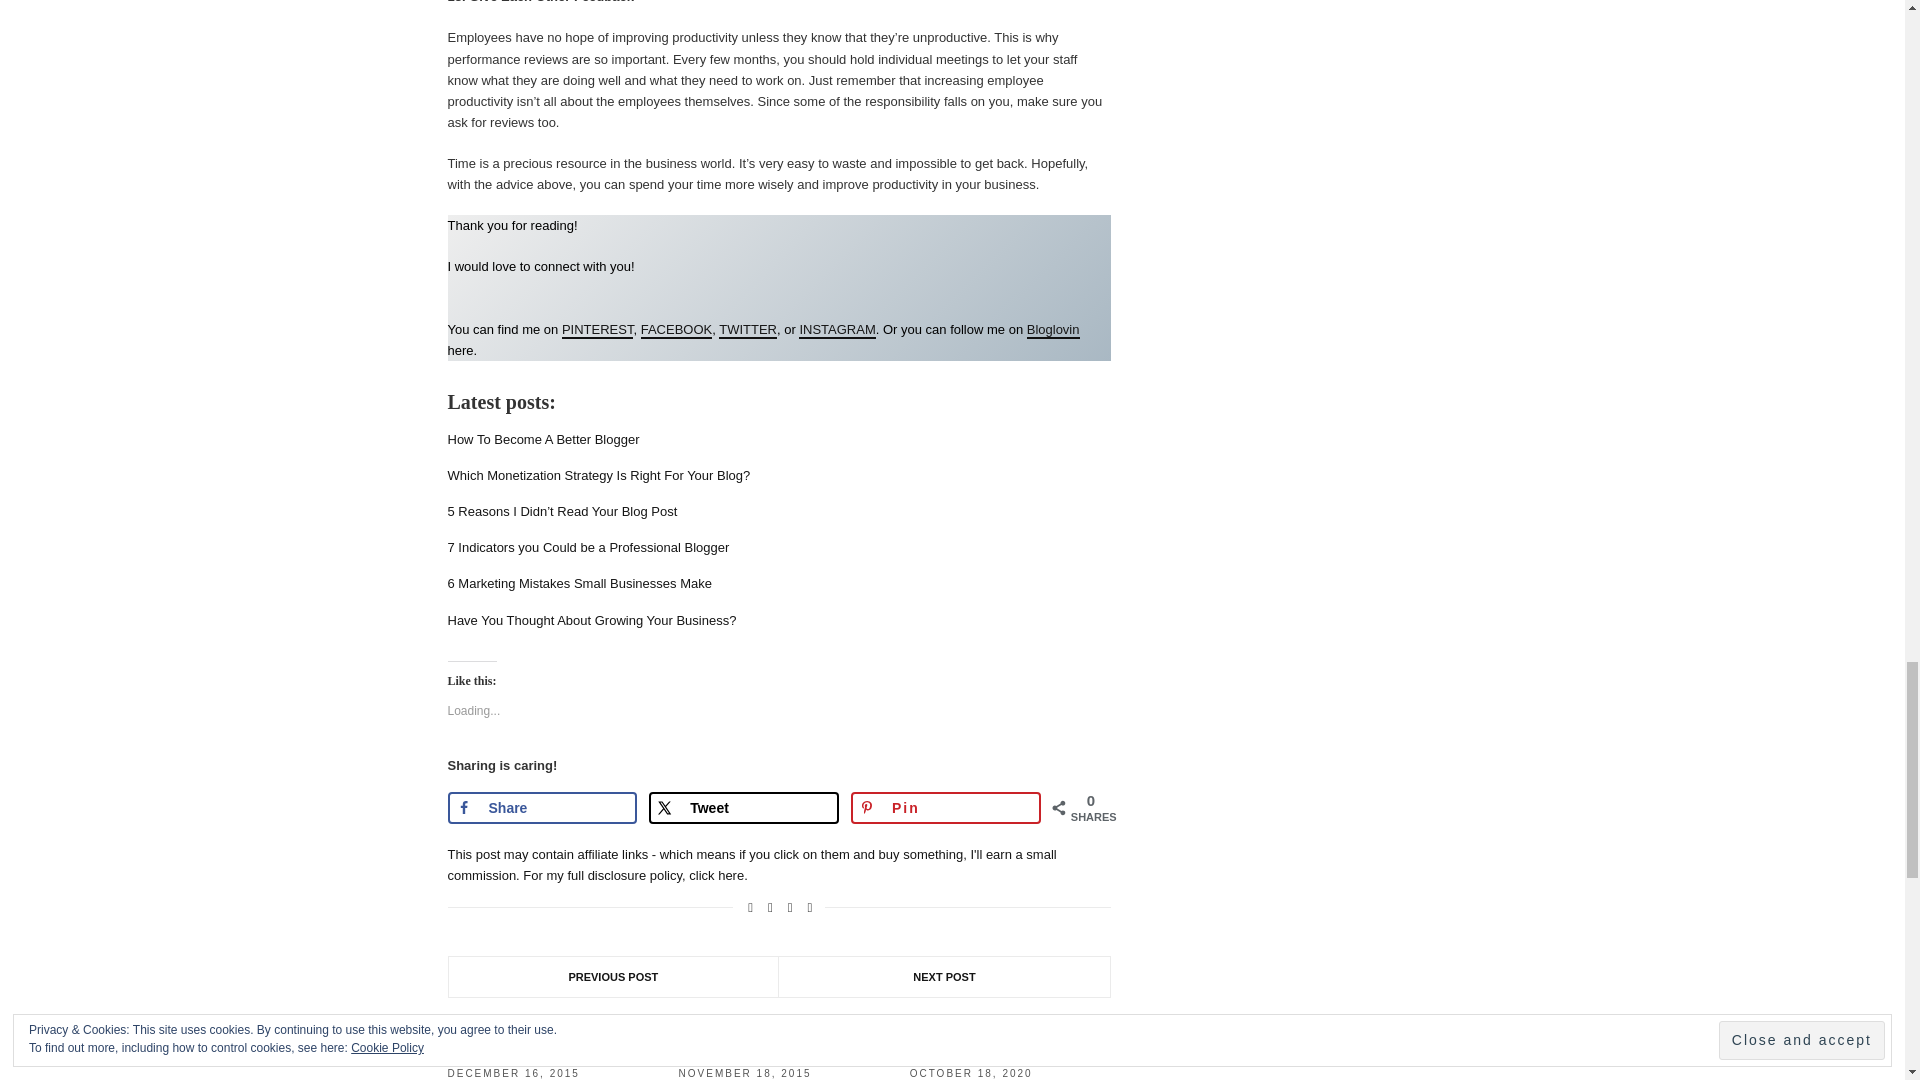 This screenshot has height=1080, width=1920. I want to click on How To Become A Better Blogger, so click(543, 440).